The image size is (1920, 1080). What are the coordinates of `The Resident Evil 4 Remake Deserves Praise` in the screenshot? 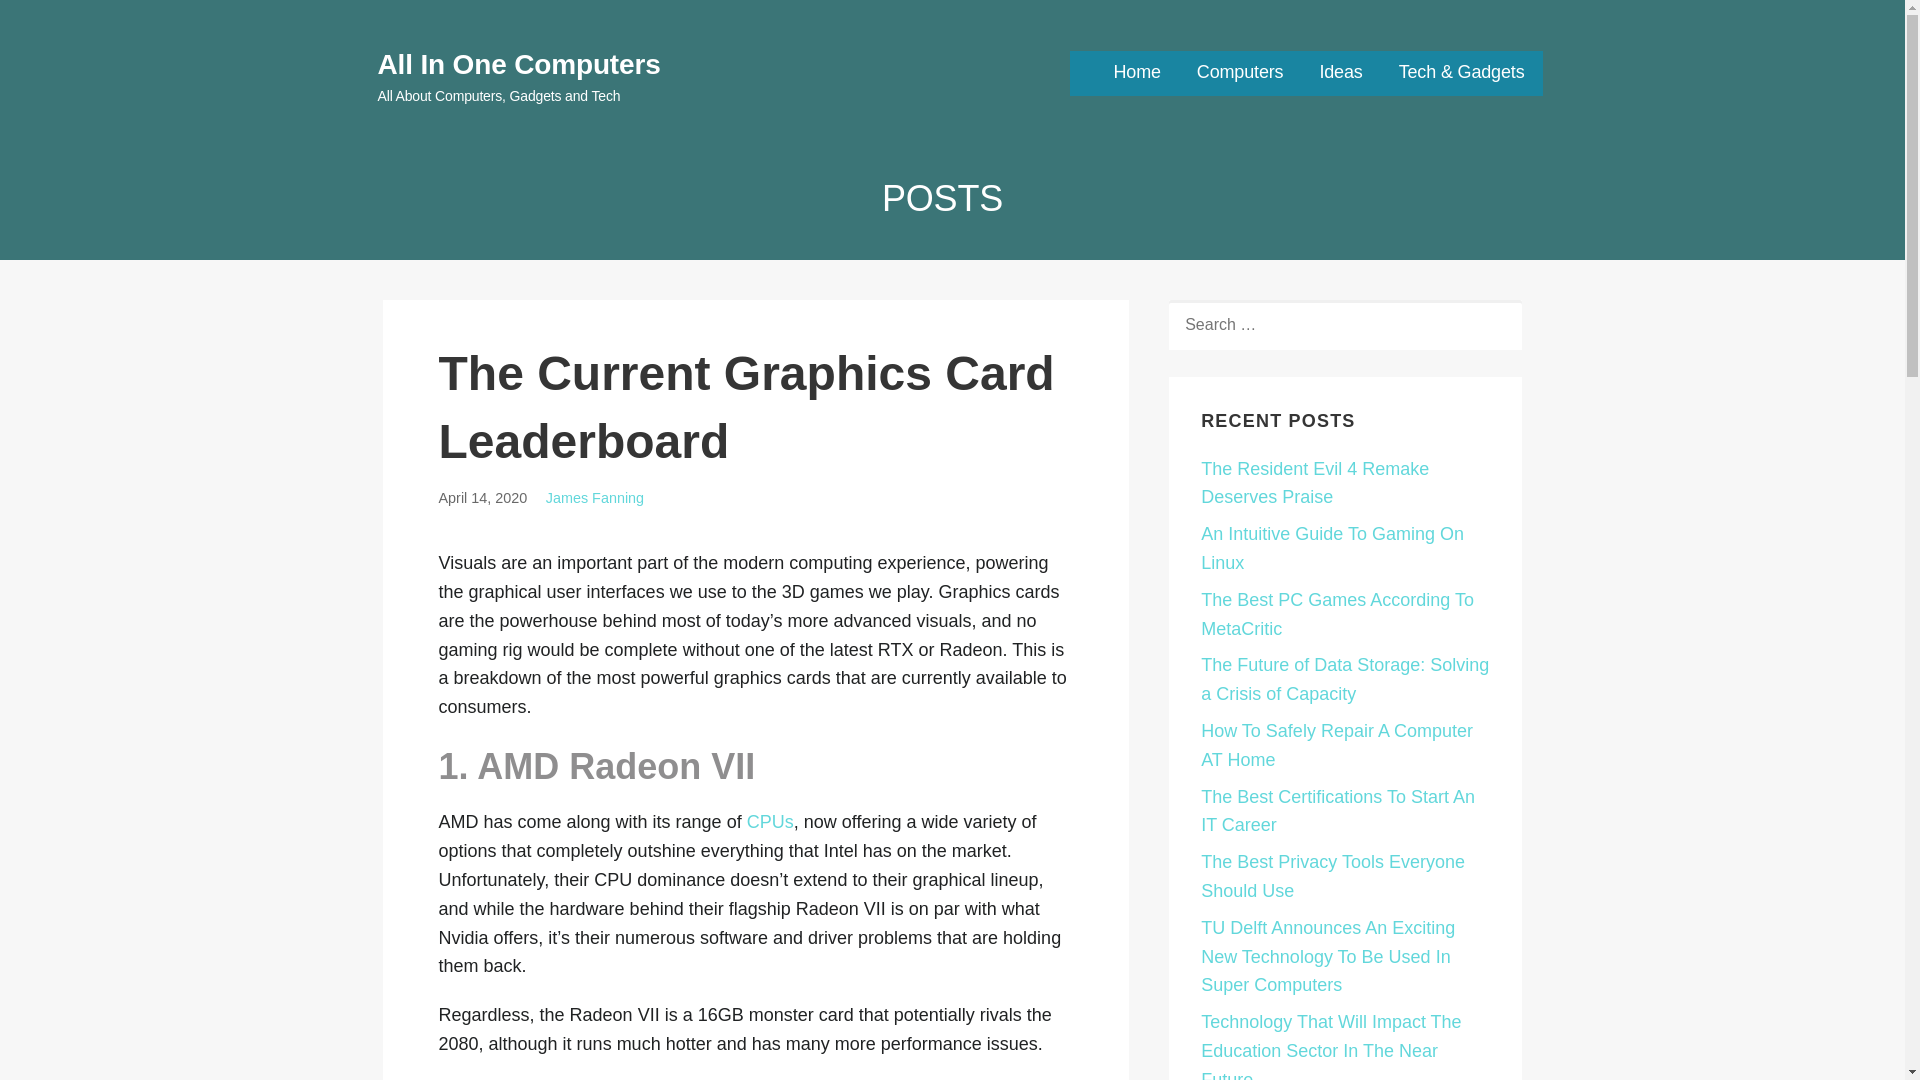 It's located at (1314, 483).